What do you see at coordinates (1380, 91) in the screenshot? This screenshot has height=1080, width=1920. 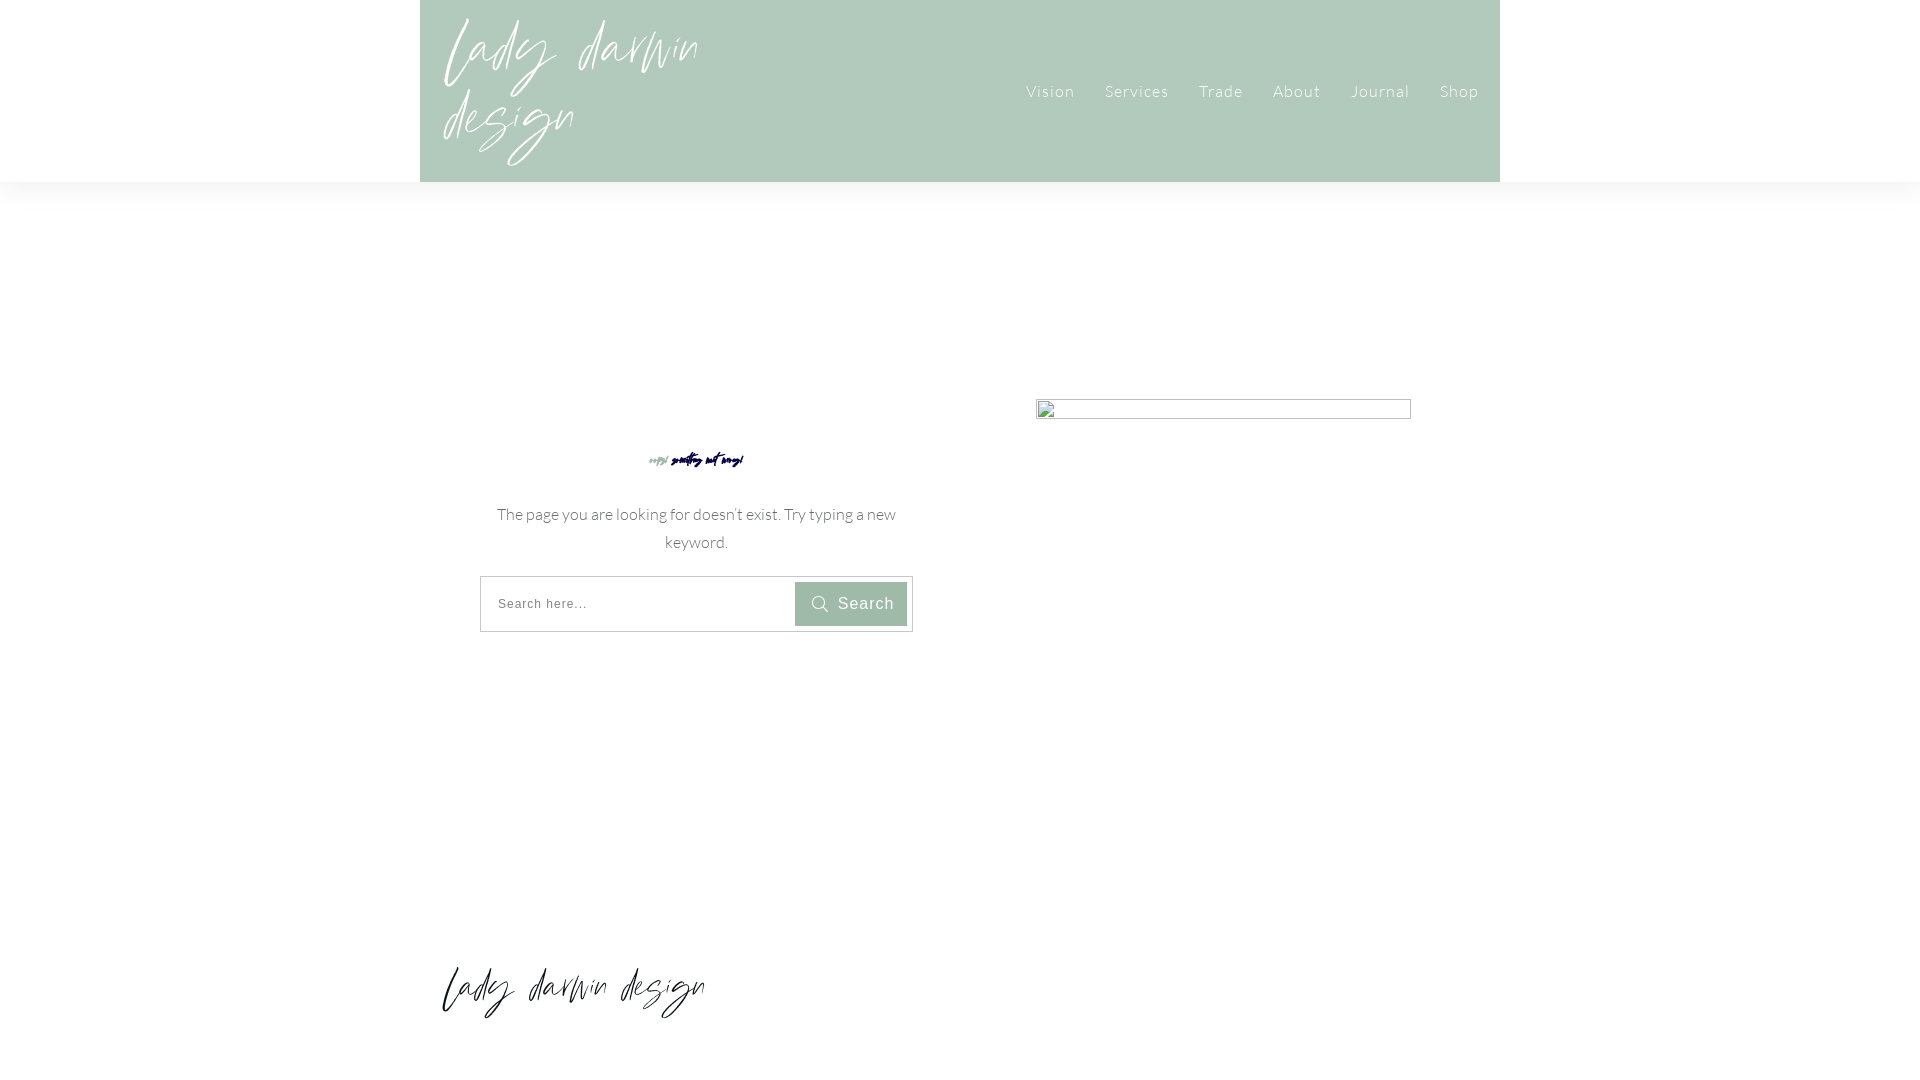 I see `Journal` at bounding box center [1380, 91].